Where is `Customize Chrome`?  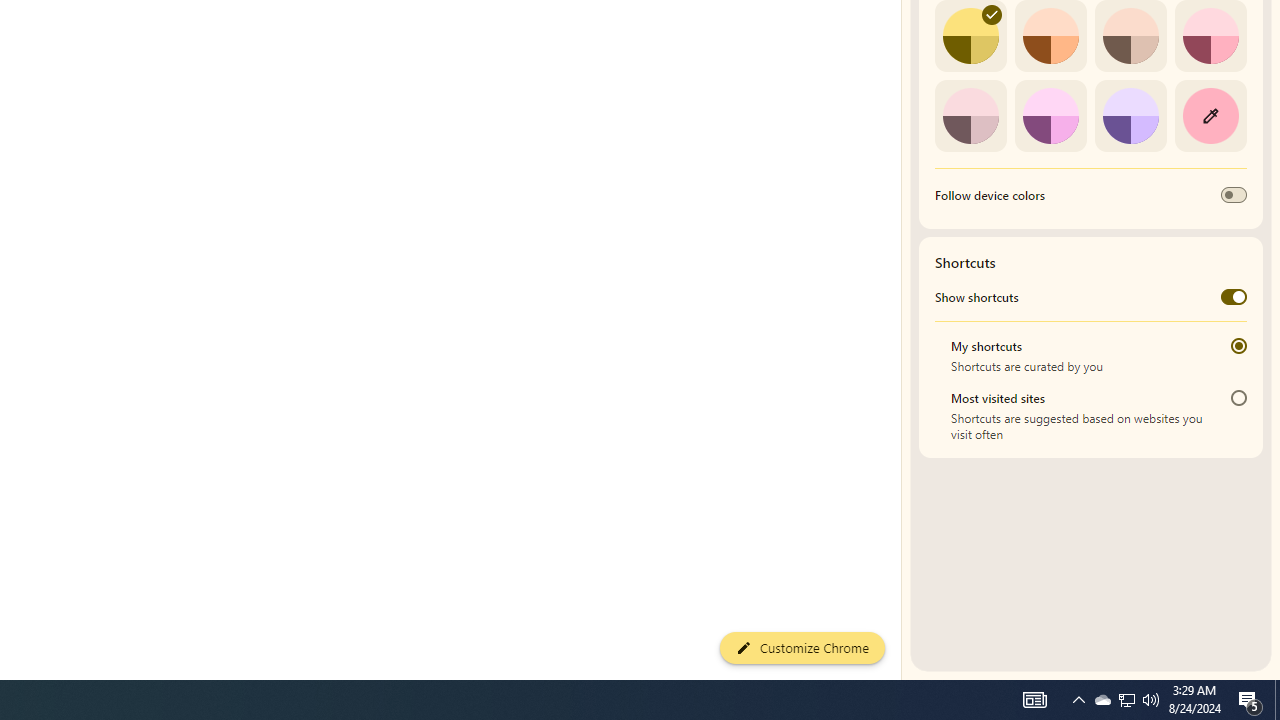 Customize Chrome is located at coordinates (802, 648).